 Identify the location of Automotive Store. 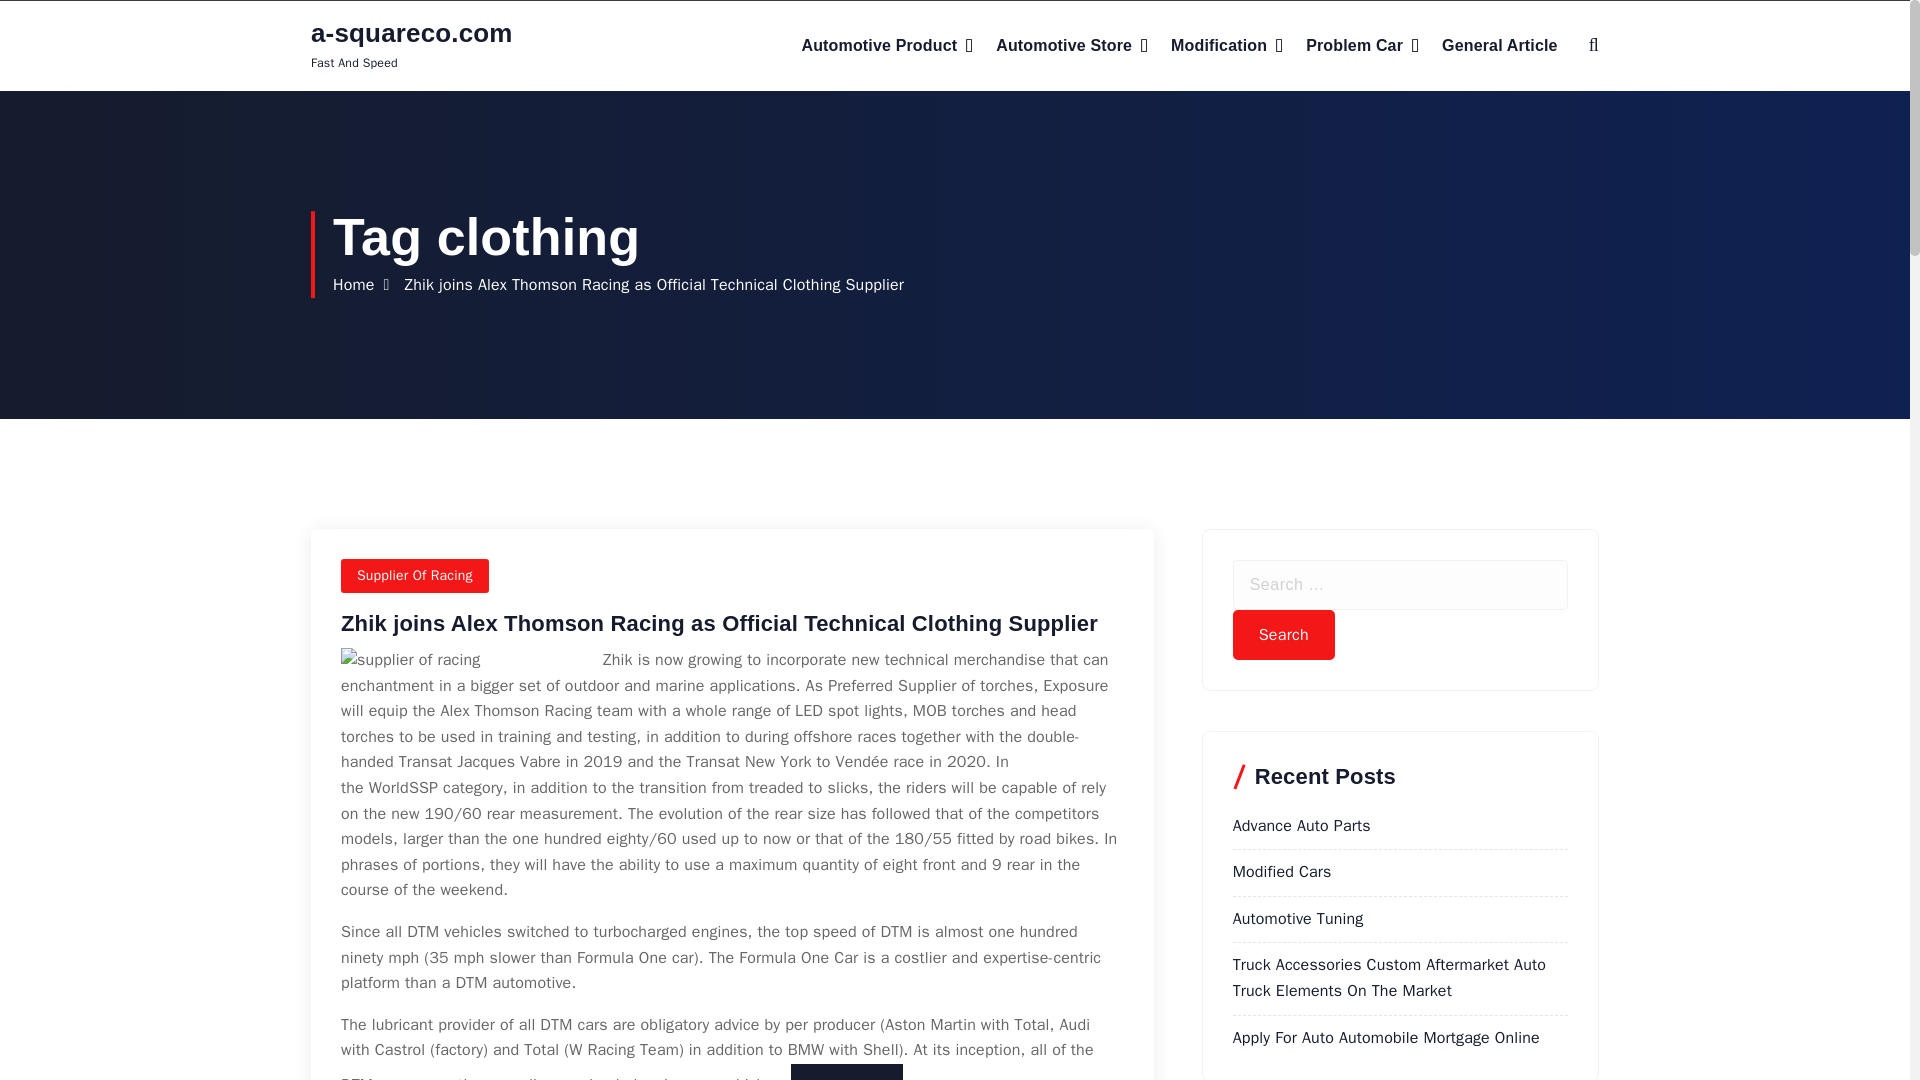
(1072, 46).